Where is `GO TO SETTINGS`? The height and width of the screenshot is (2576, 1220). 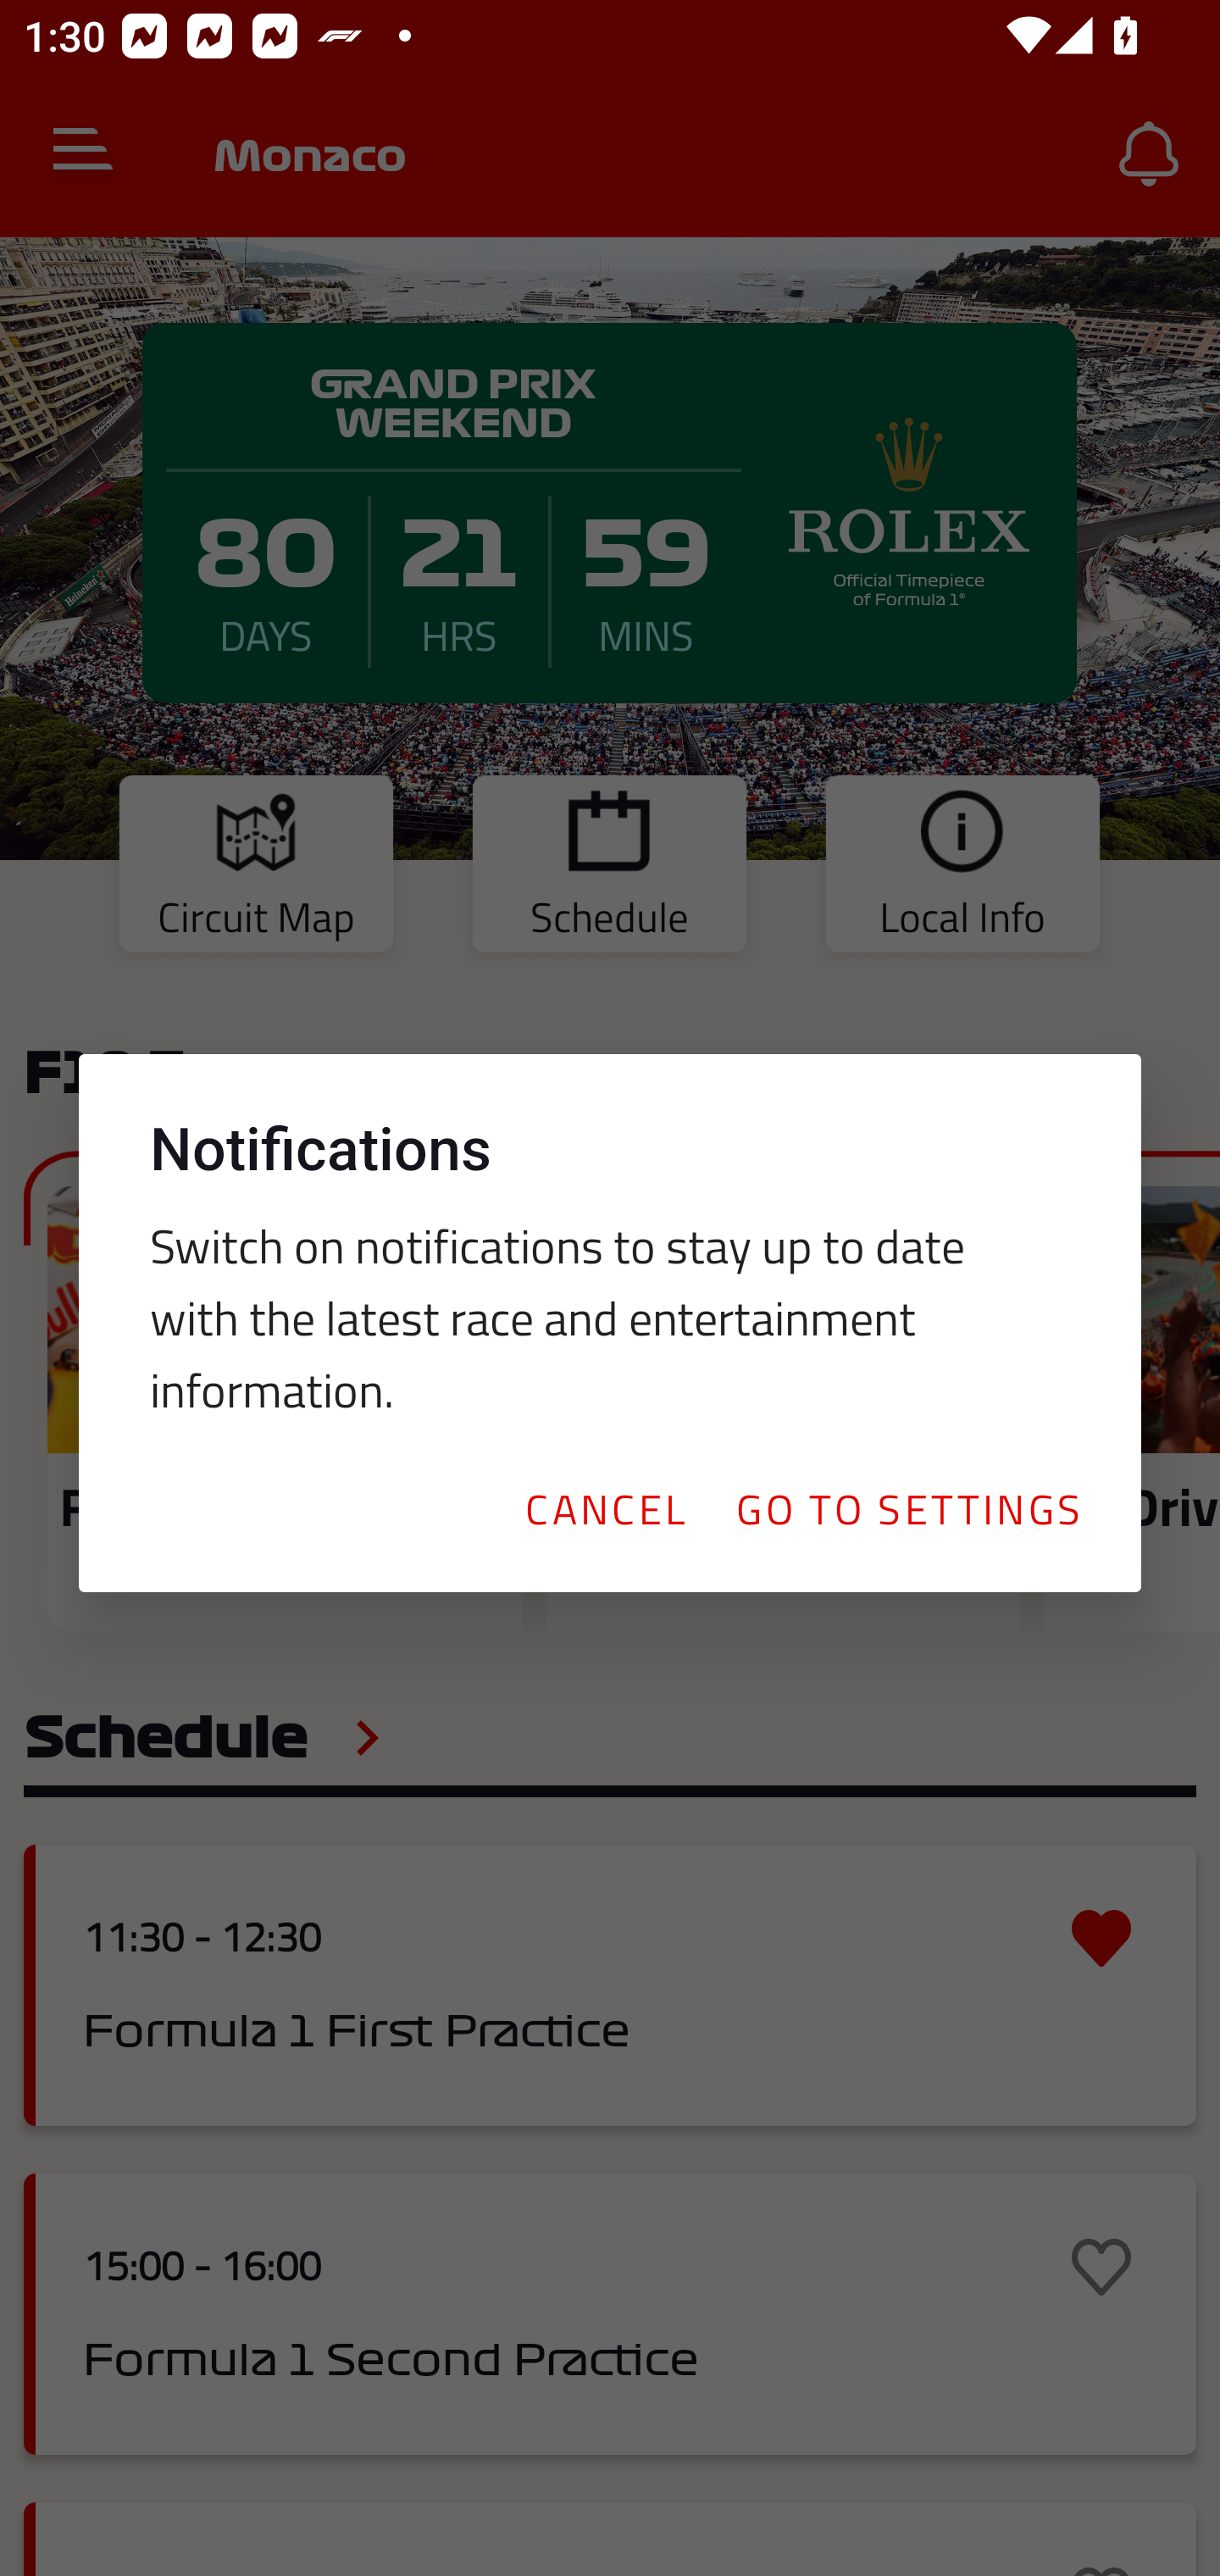 GO TO SETTINGS is located at coordinates (907, 1508).